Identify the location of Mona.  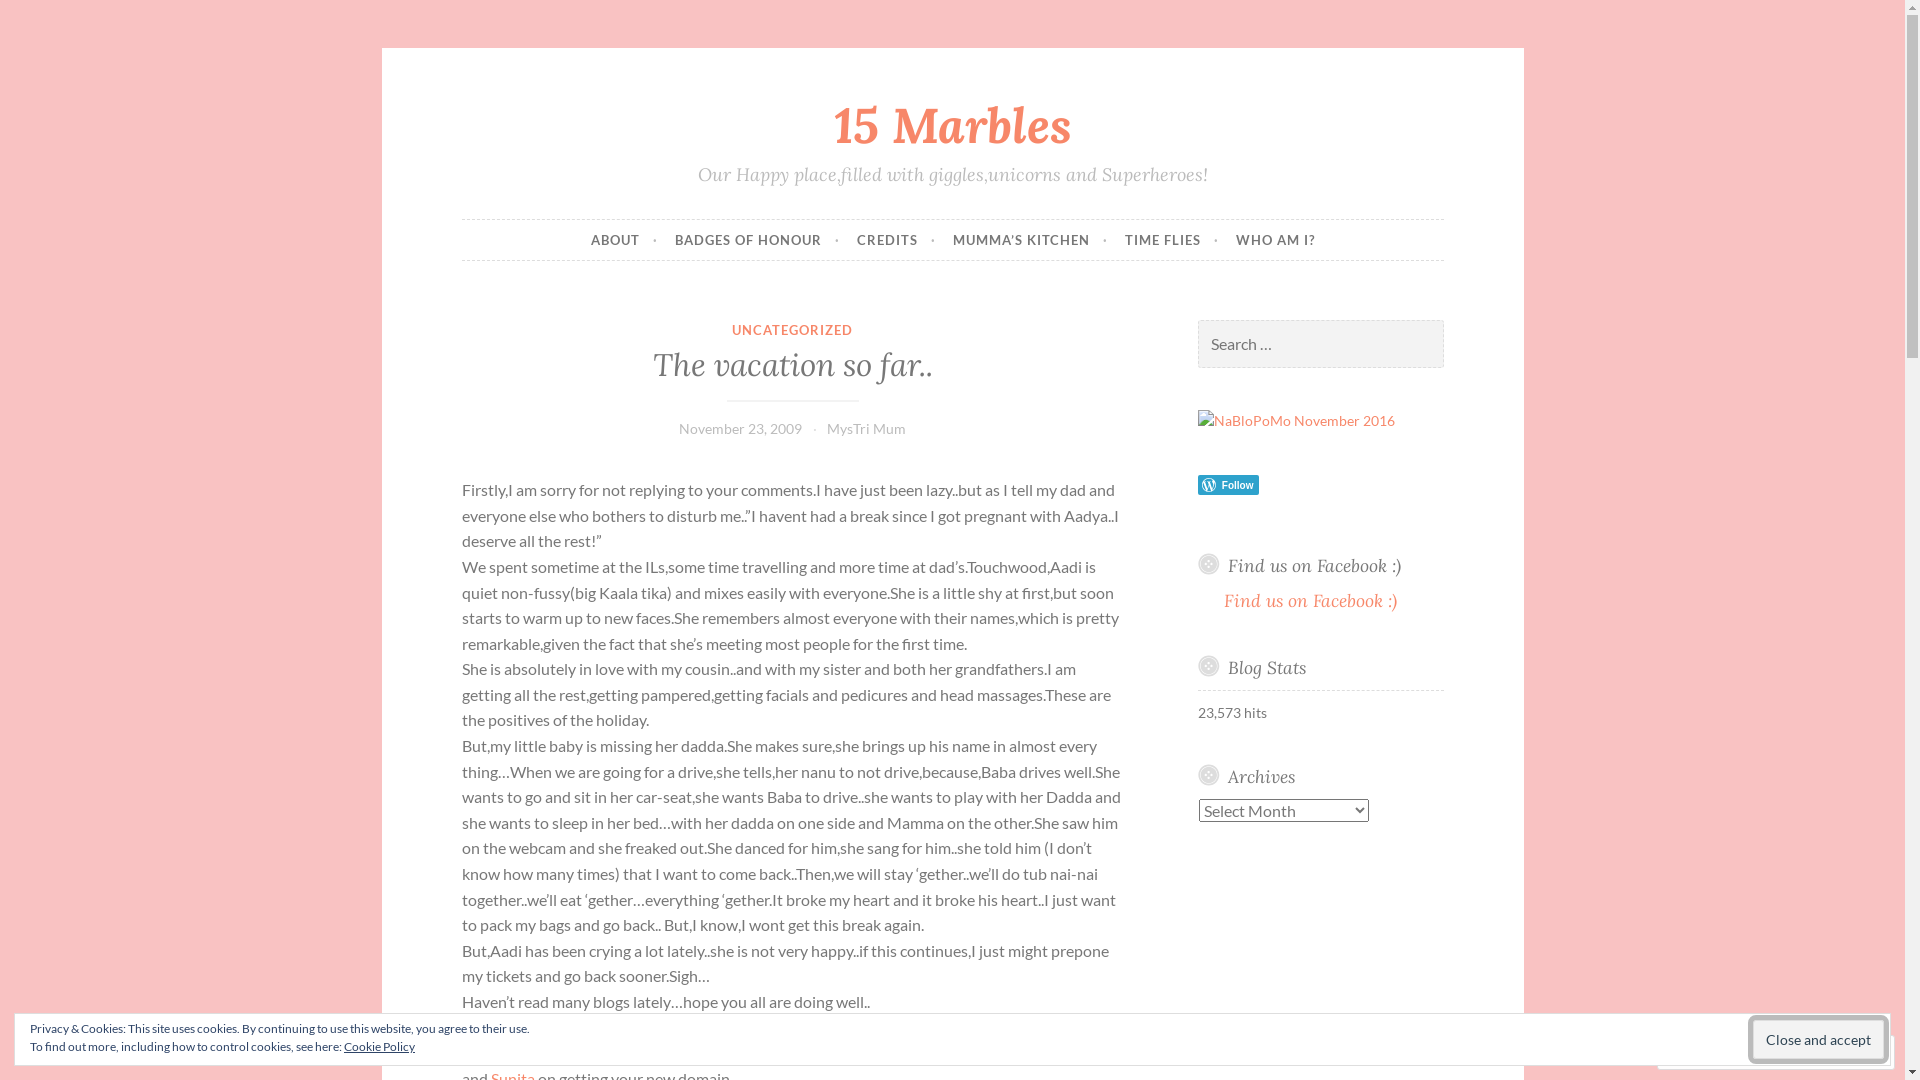
(548, 1027).